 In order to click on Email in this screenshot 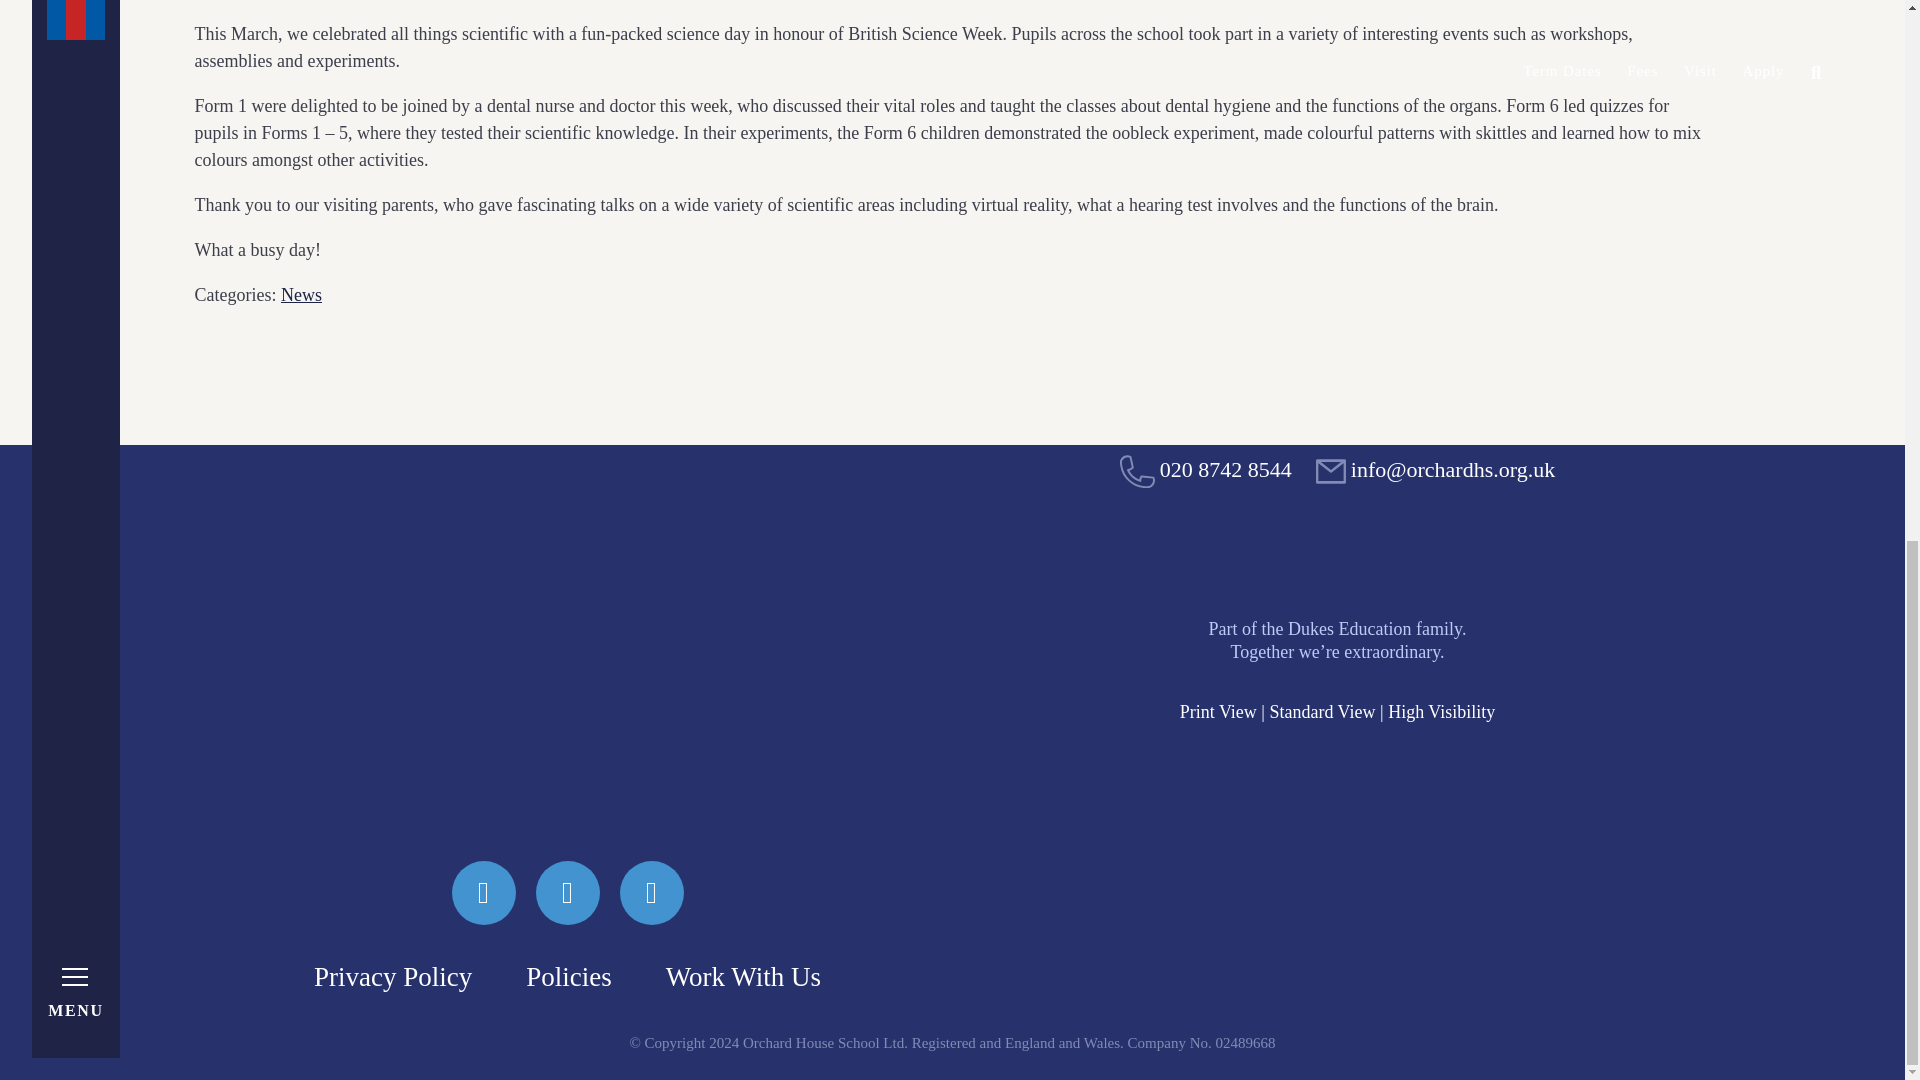, I will do `click(1435, 468)`.